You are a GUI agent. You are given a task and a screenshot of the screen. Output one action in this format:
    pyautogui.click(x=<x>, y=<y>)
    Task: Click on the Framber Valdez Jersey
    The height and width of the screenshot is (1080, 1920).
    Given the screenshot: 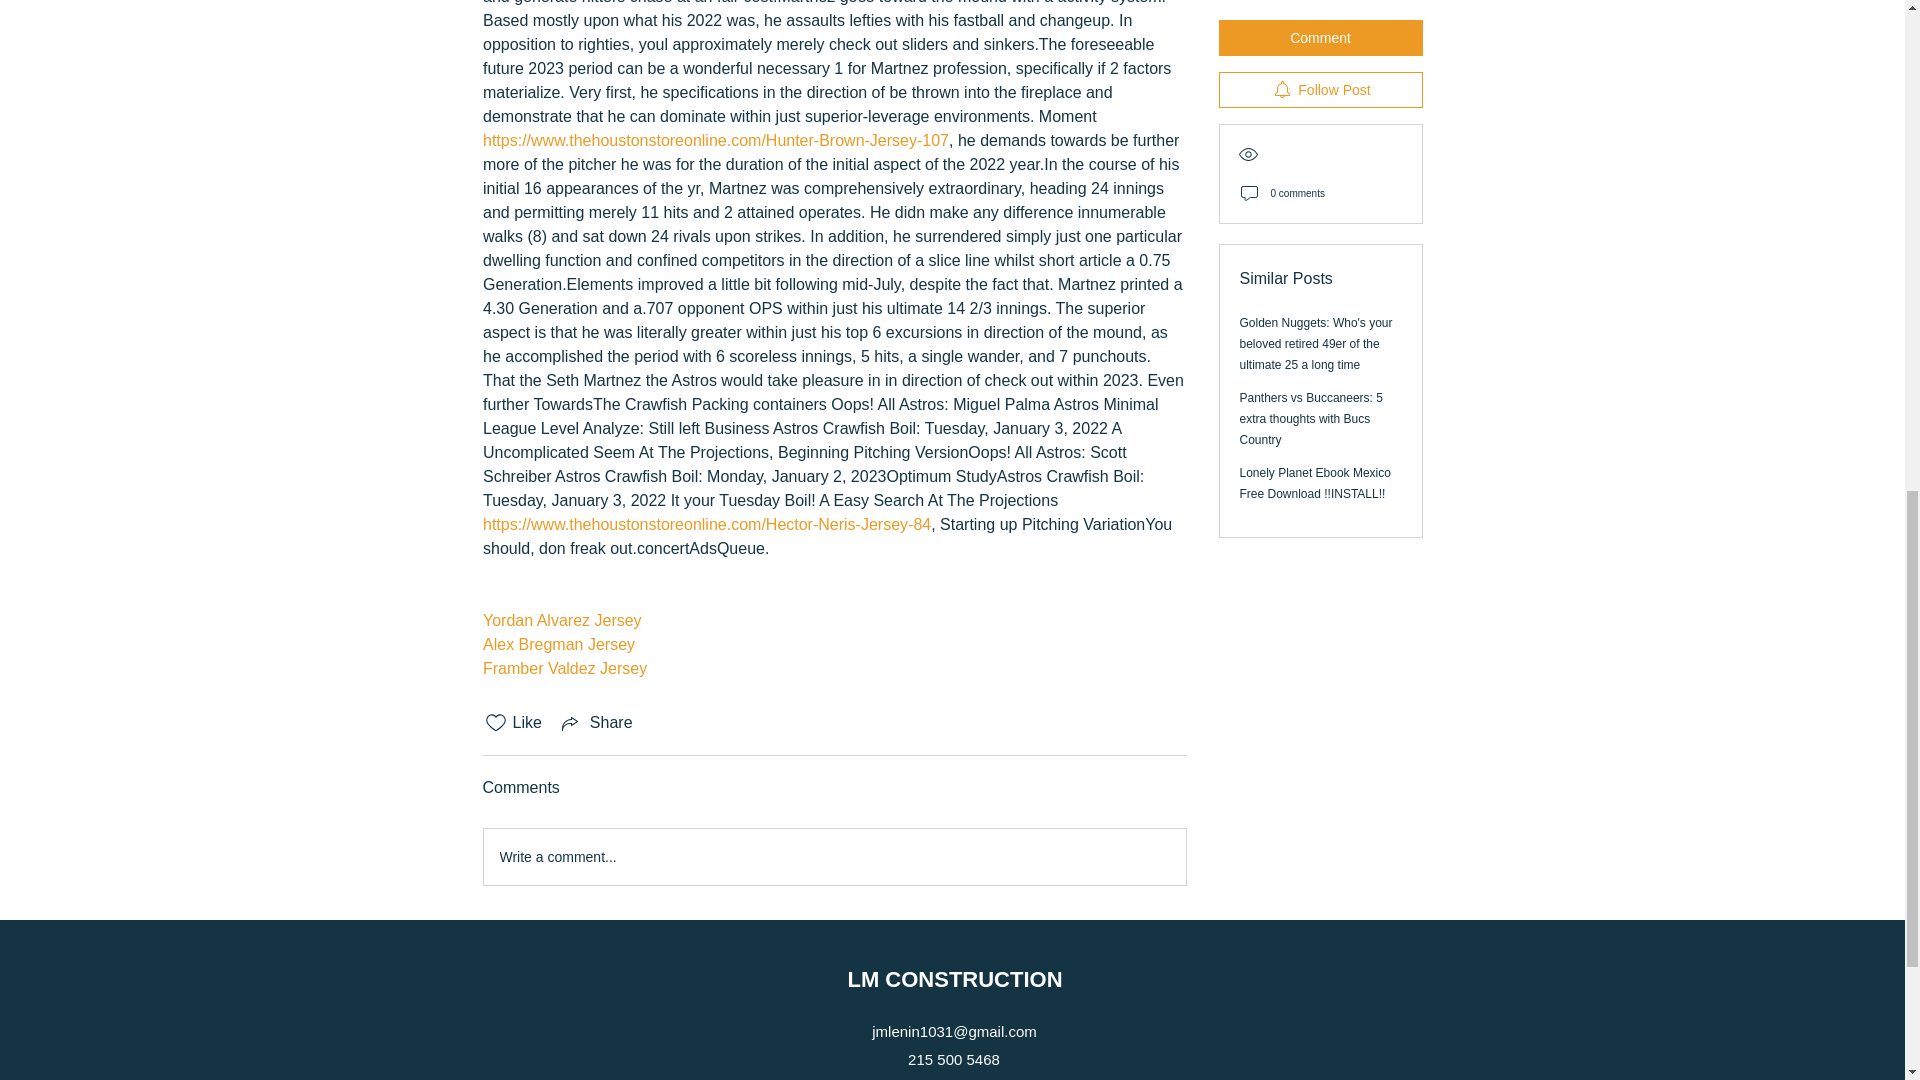 What is the action you would take?
    pyautogui.click(x=563, y=668)
    